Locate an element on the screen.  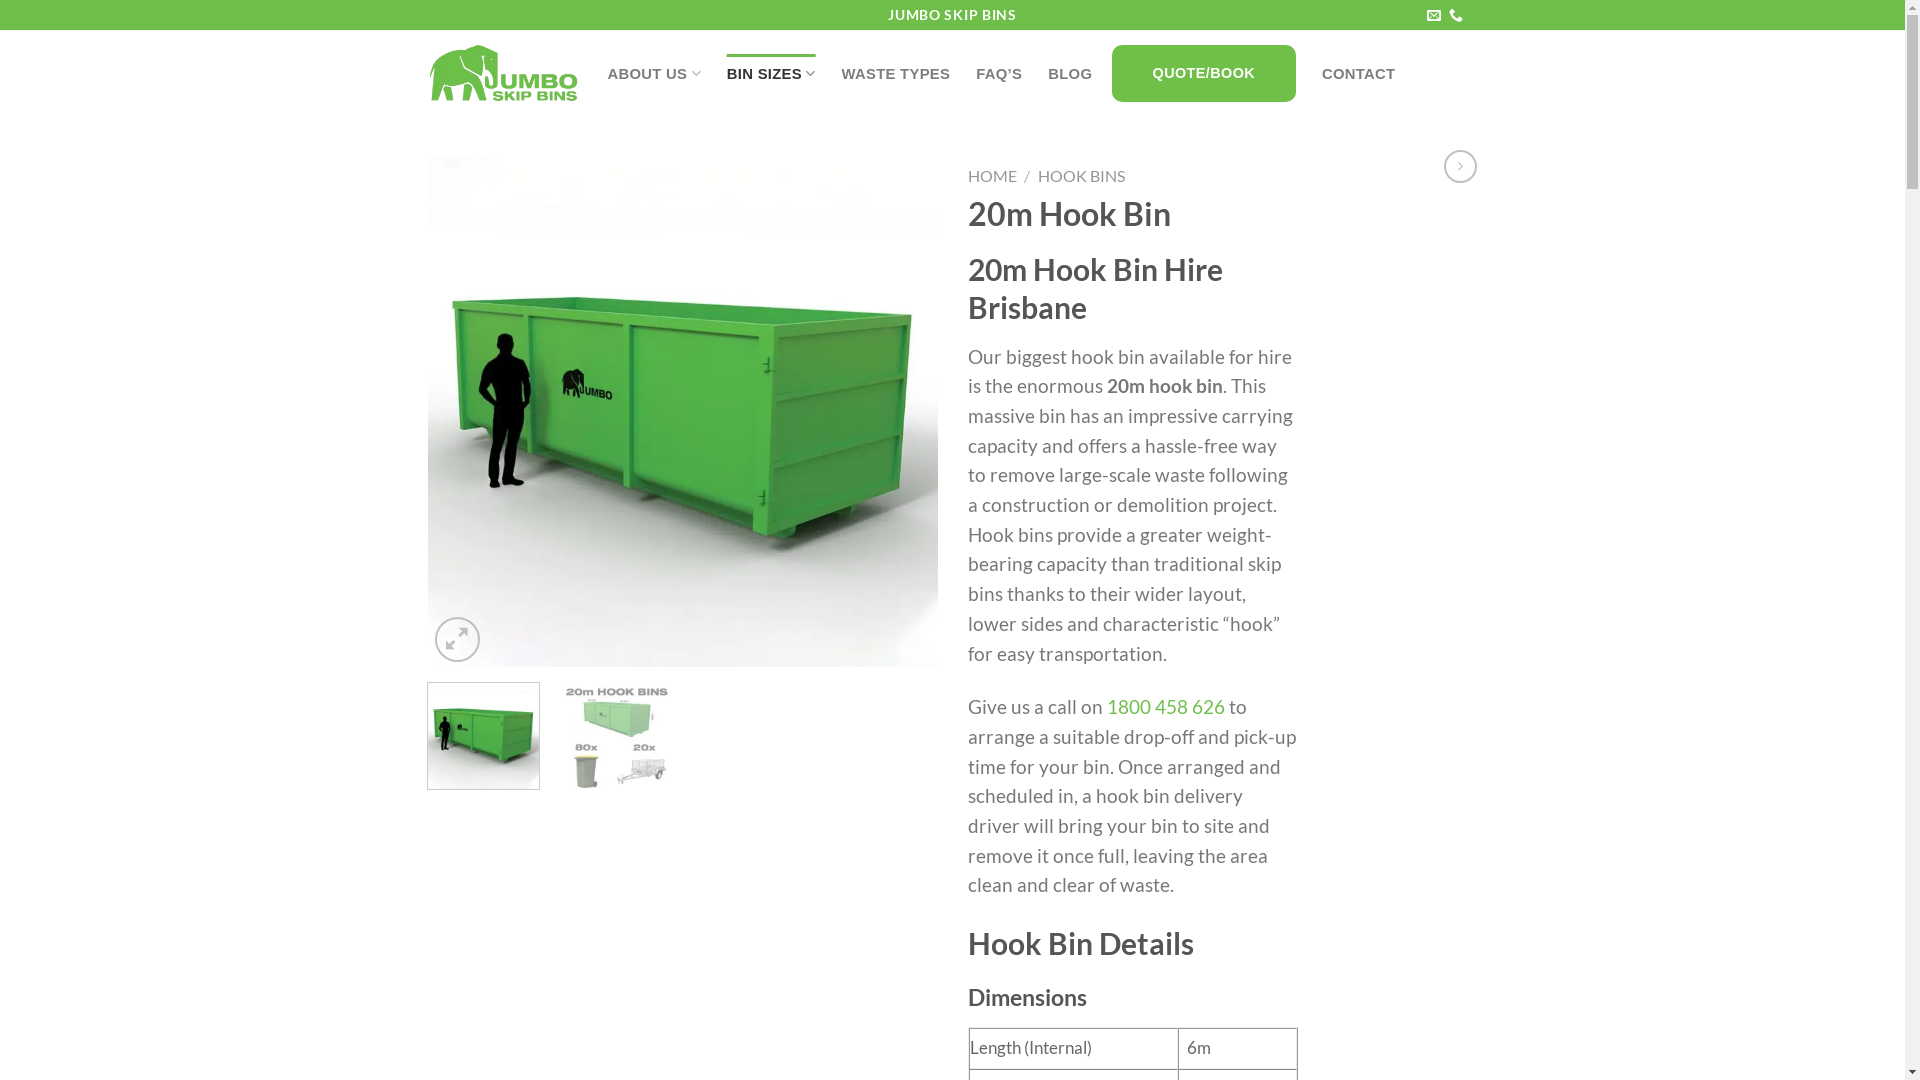
BLOG is located at coordinates (1070, 74).